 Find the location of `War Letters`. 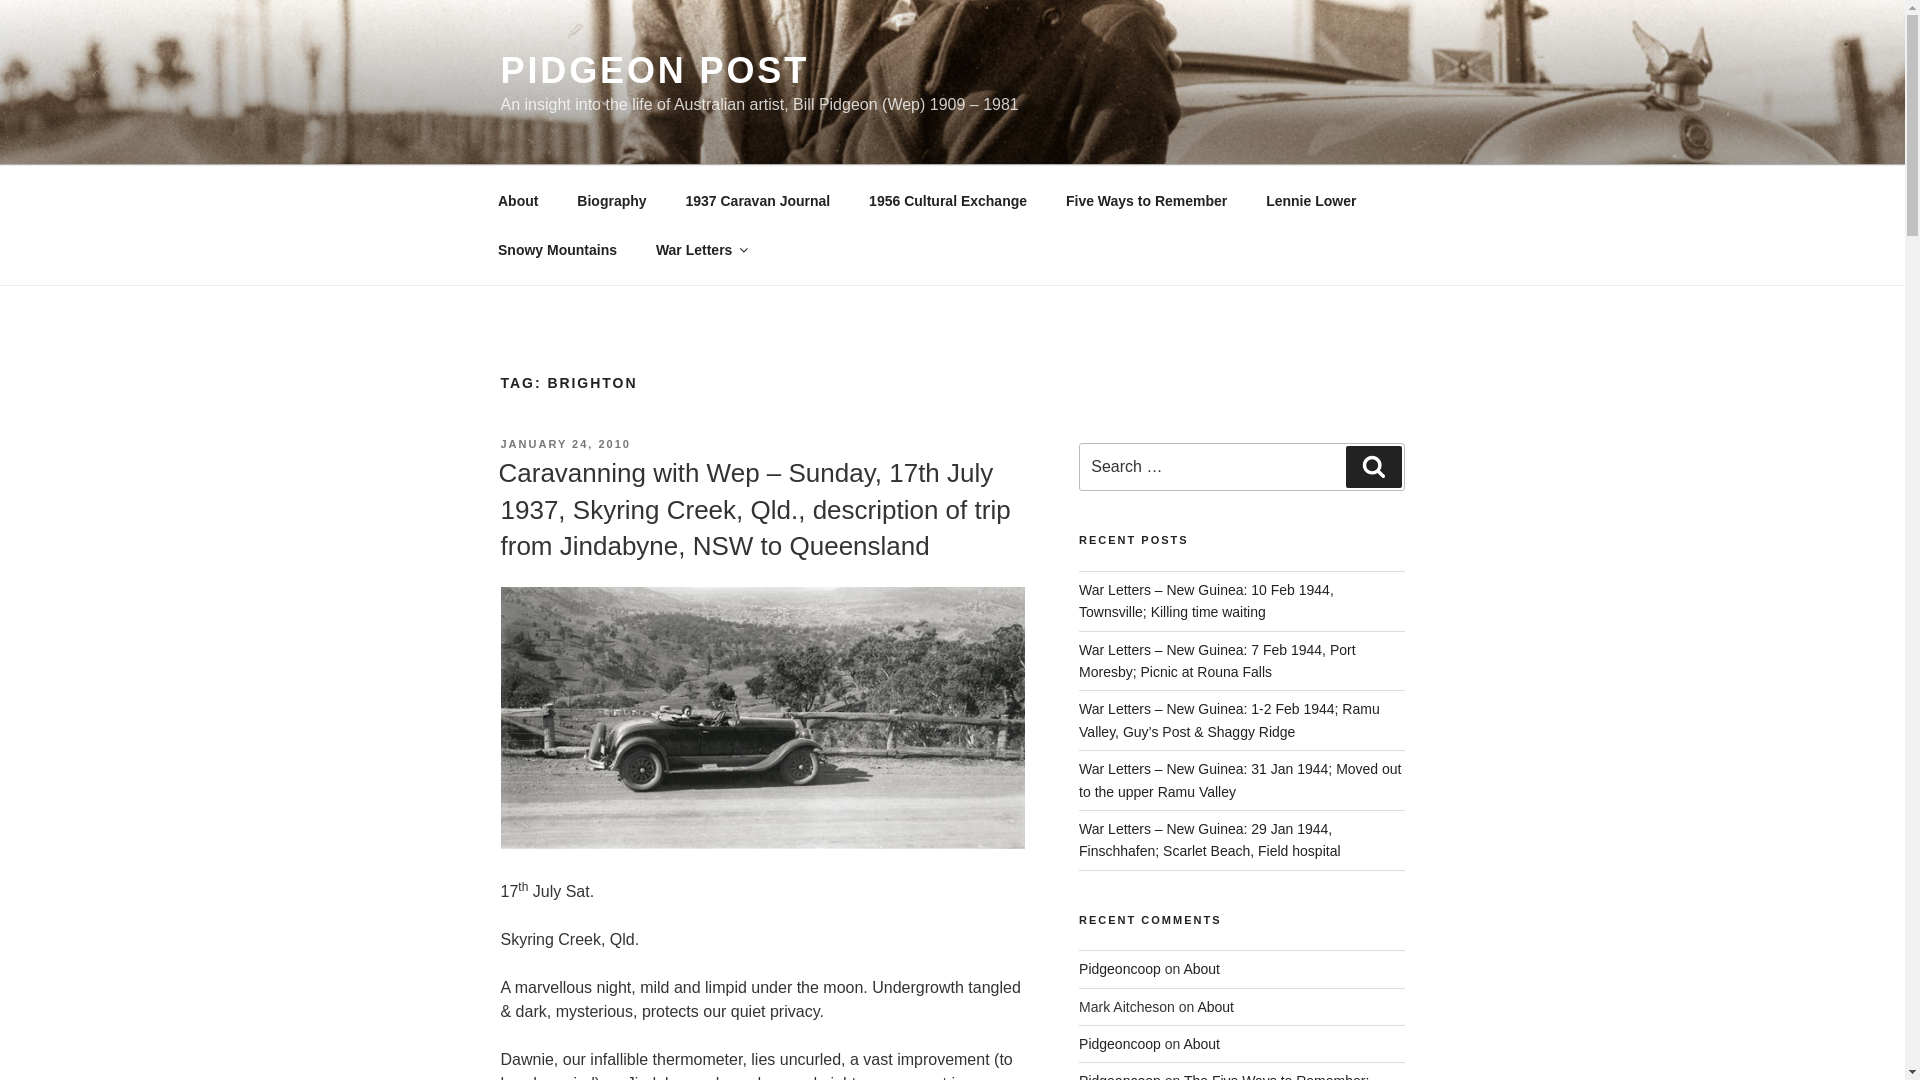

War Letters is located at coordinates (700, 250).